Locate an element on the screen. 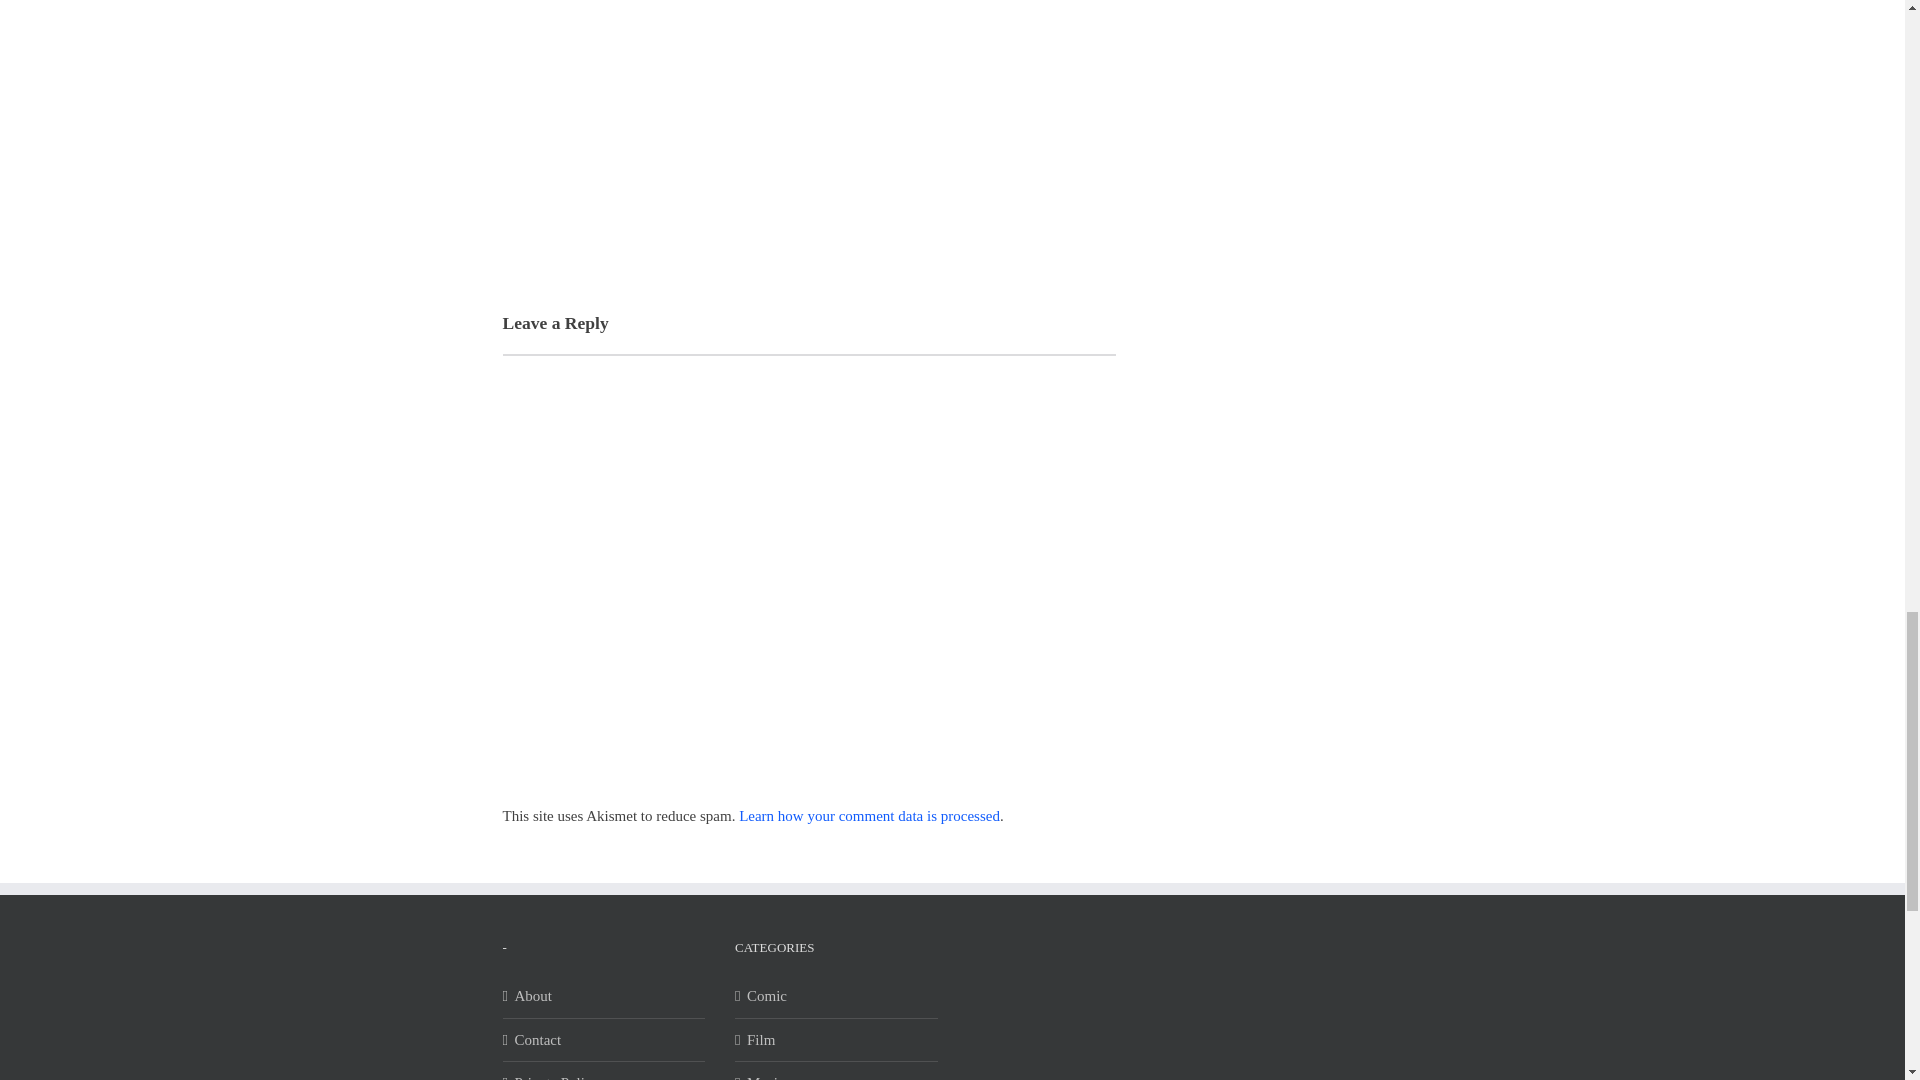  Film is located at coordinates (836, 1040).